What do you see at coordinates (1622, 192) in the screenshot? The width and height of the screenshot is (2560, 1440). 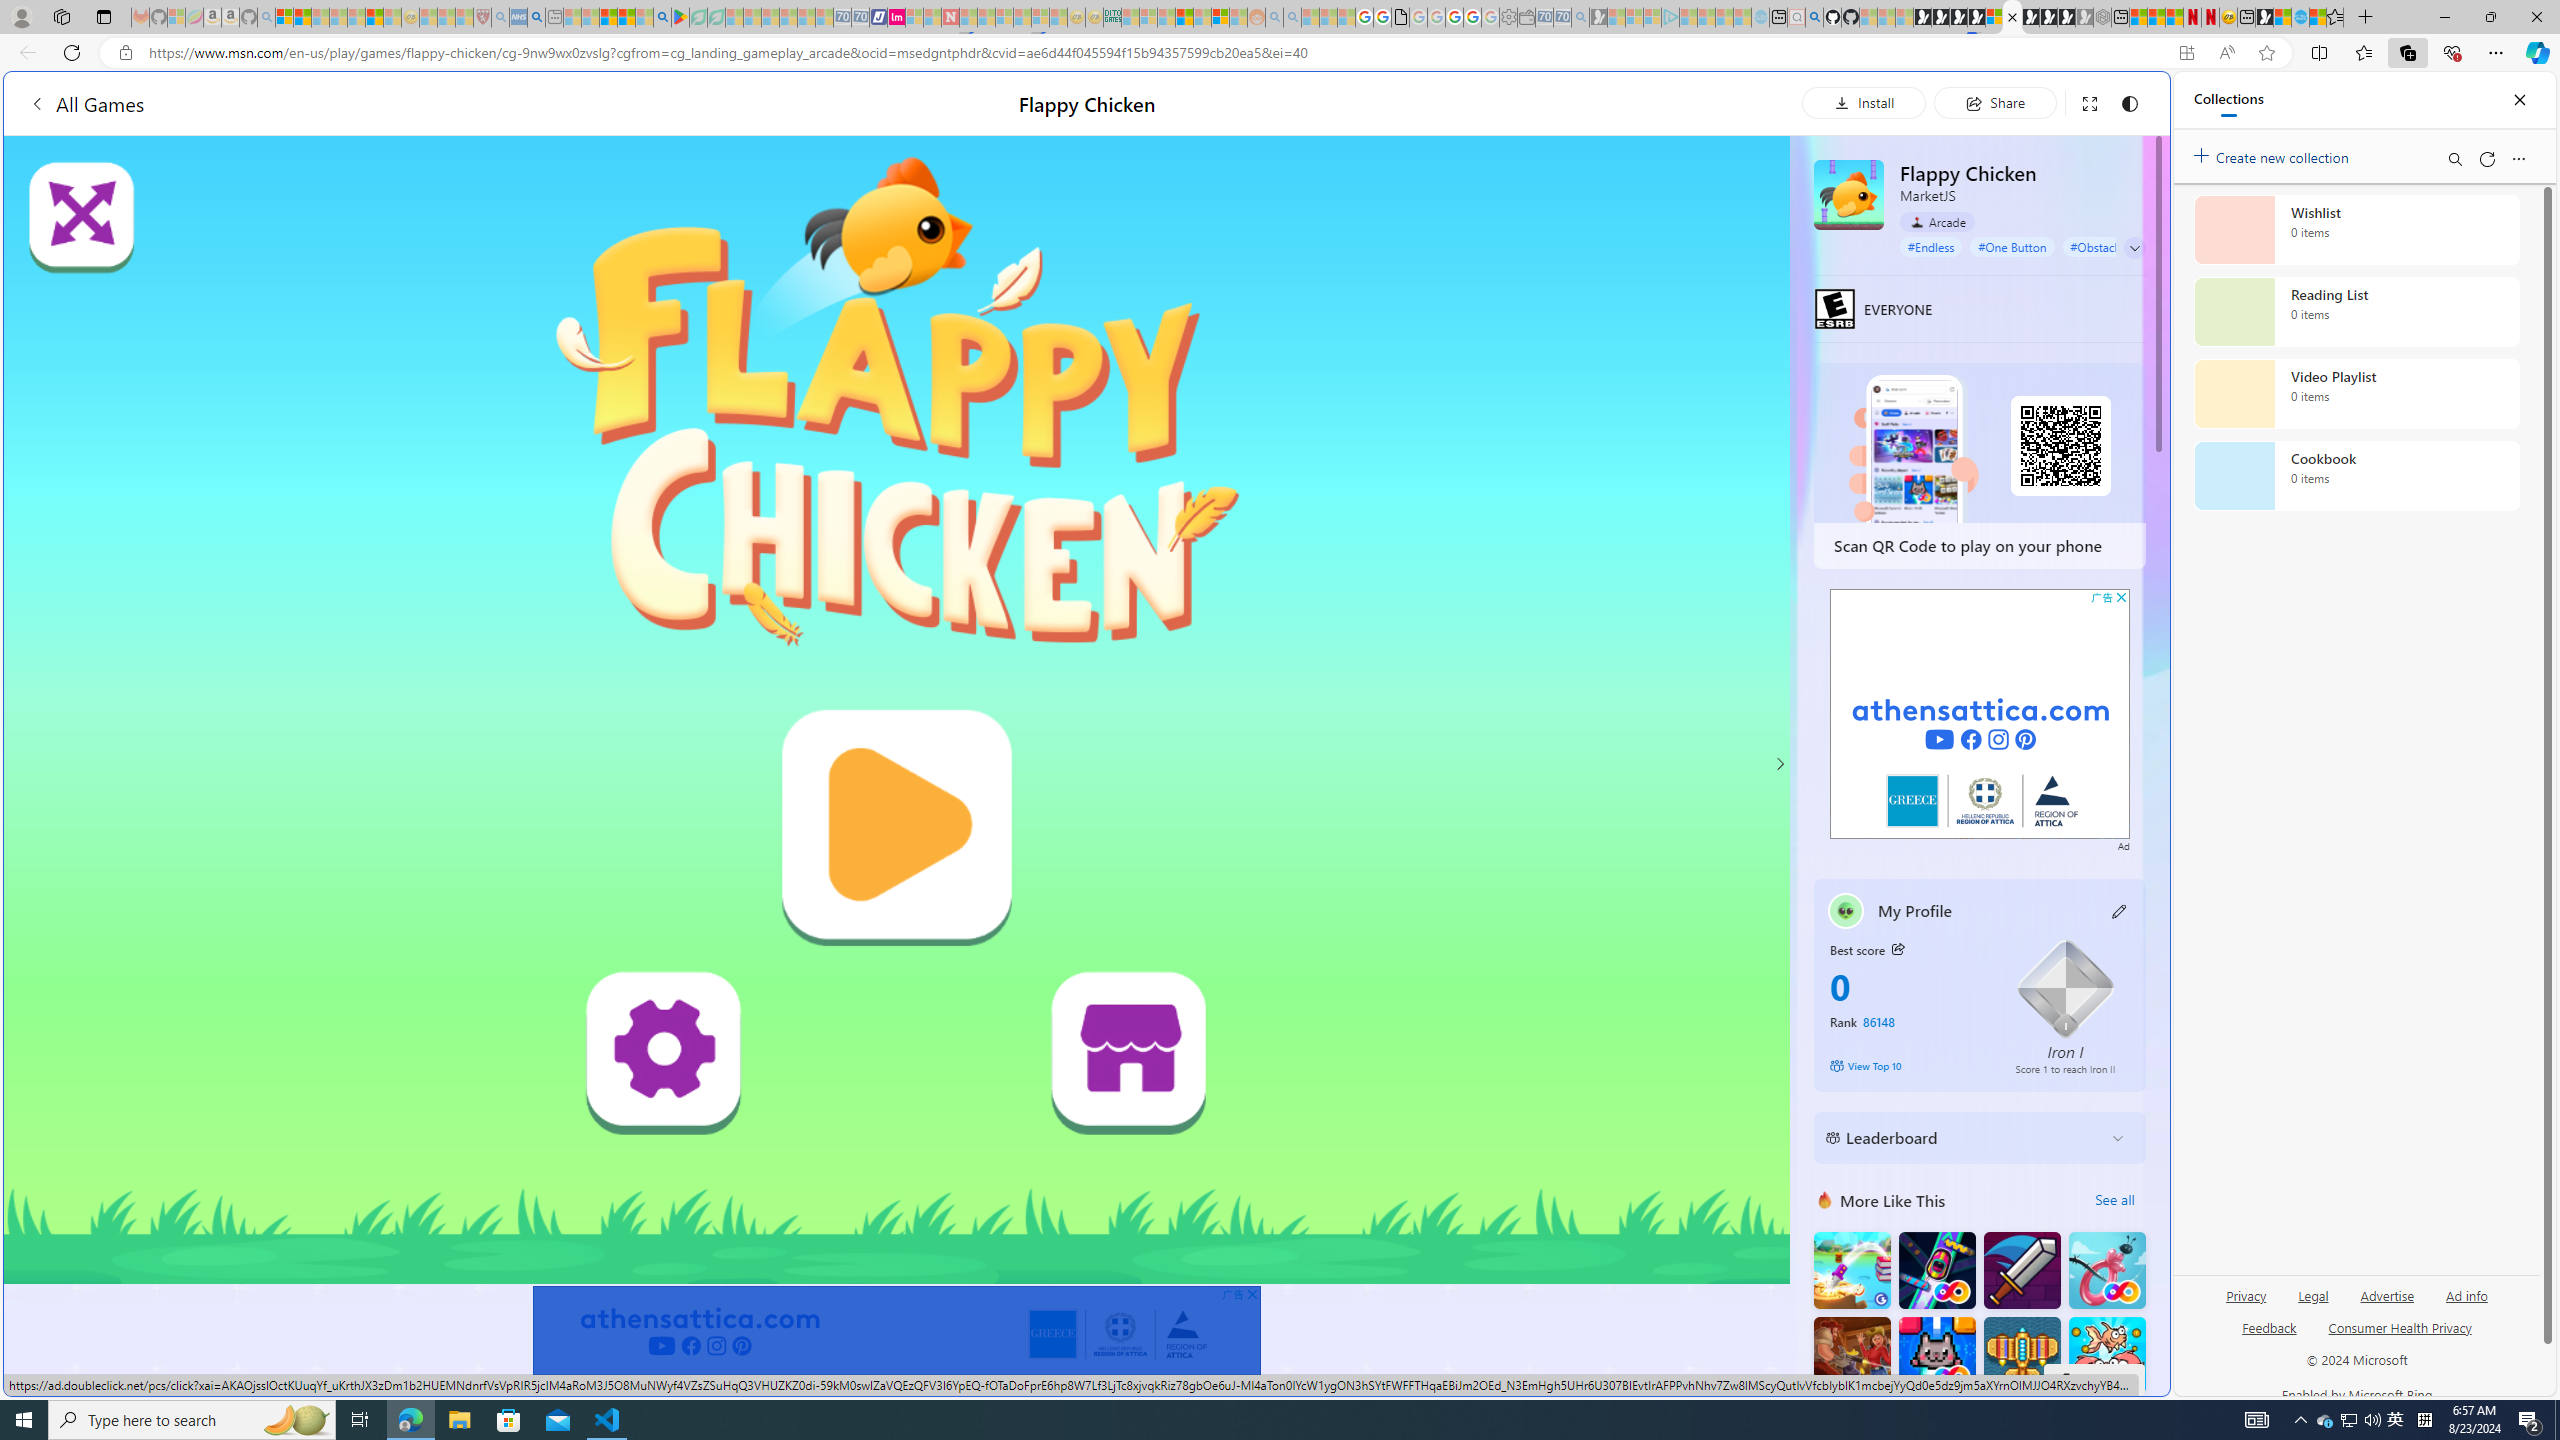 I see `Search or enter web address` at bounding box center [1622, 192].